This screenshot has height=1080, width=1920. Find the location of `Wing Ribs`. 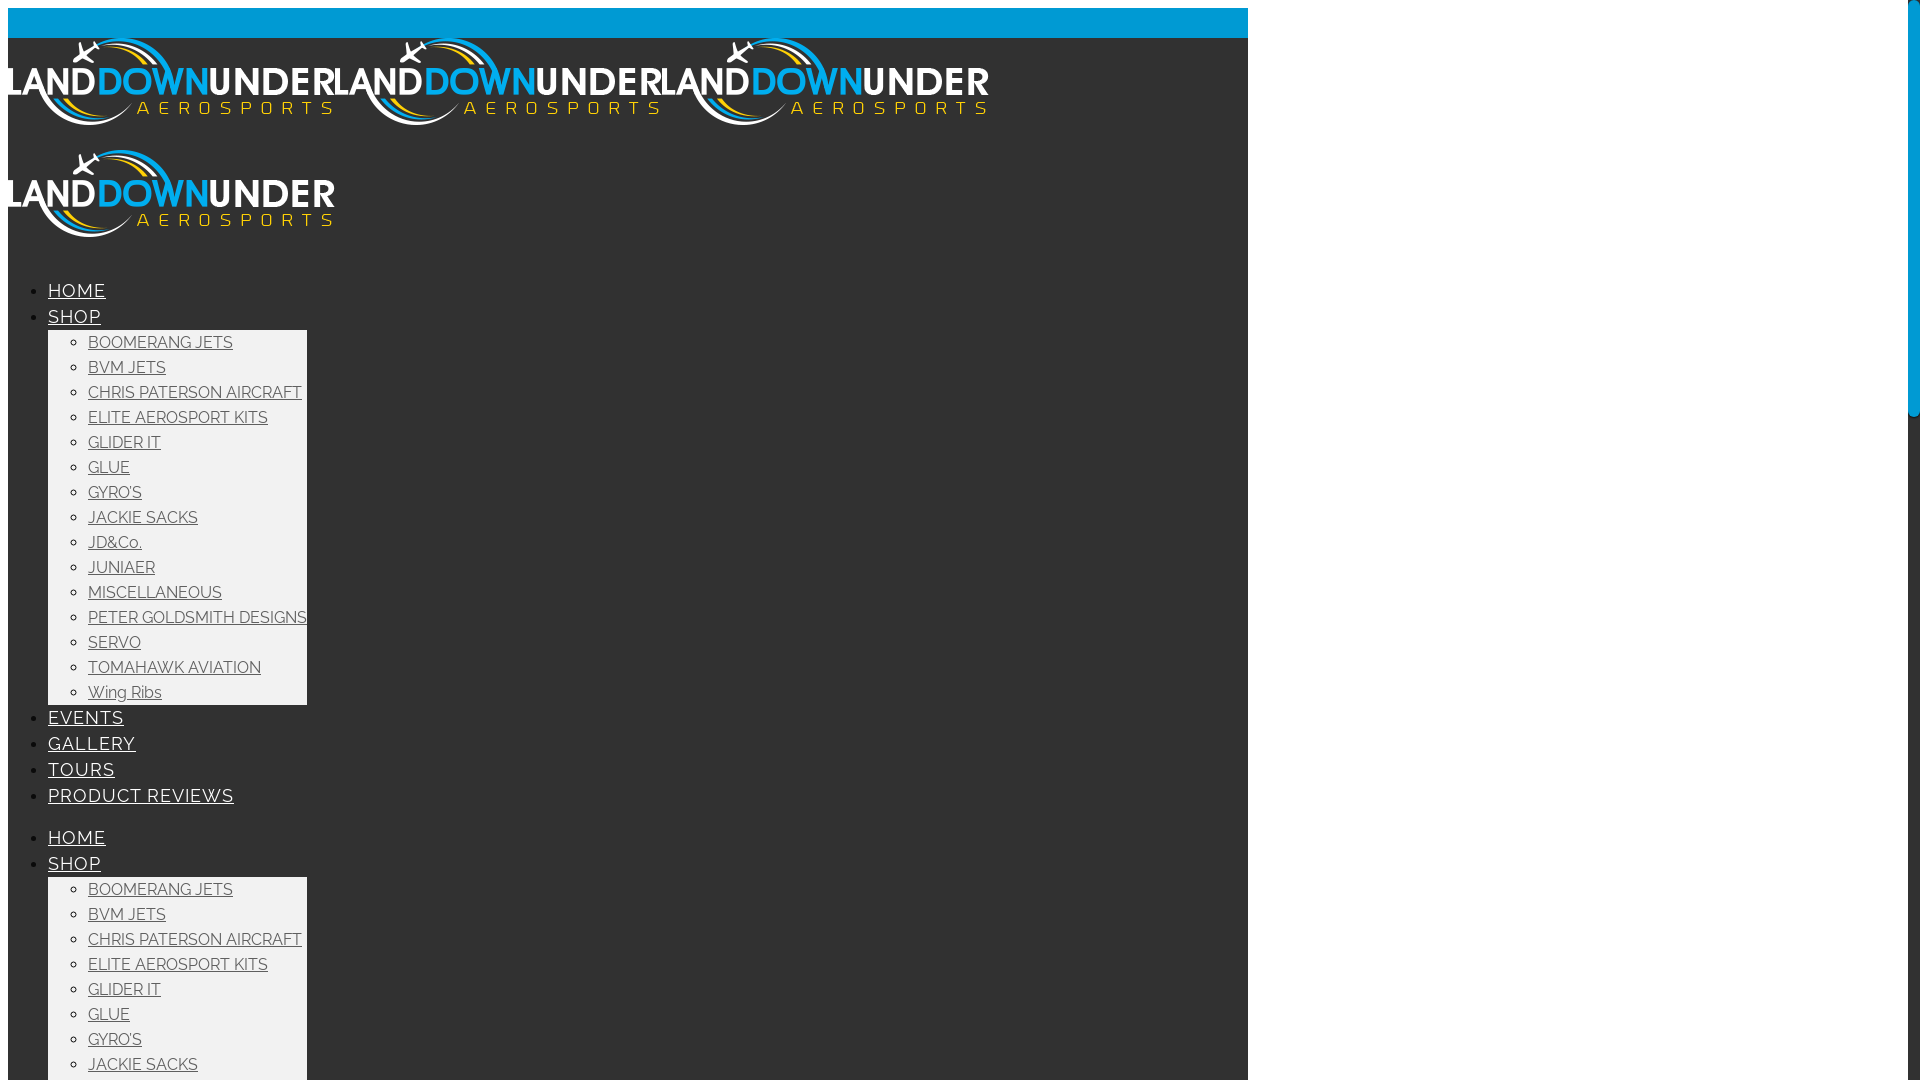

Wing Ribs is located at coordinates (125, 692).